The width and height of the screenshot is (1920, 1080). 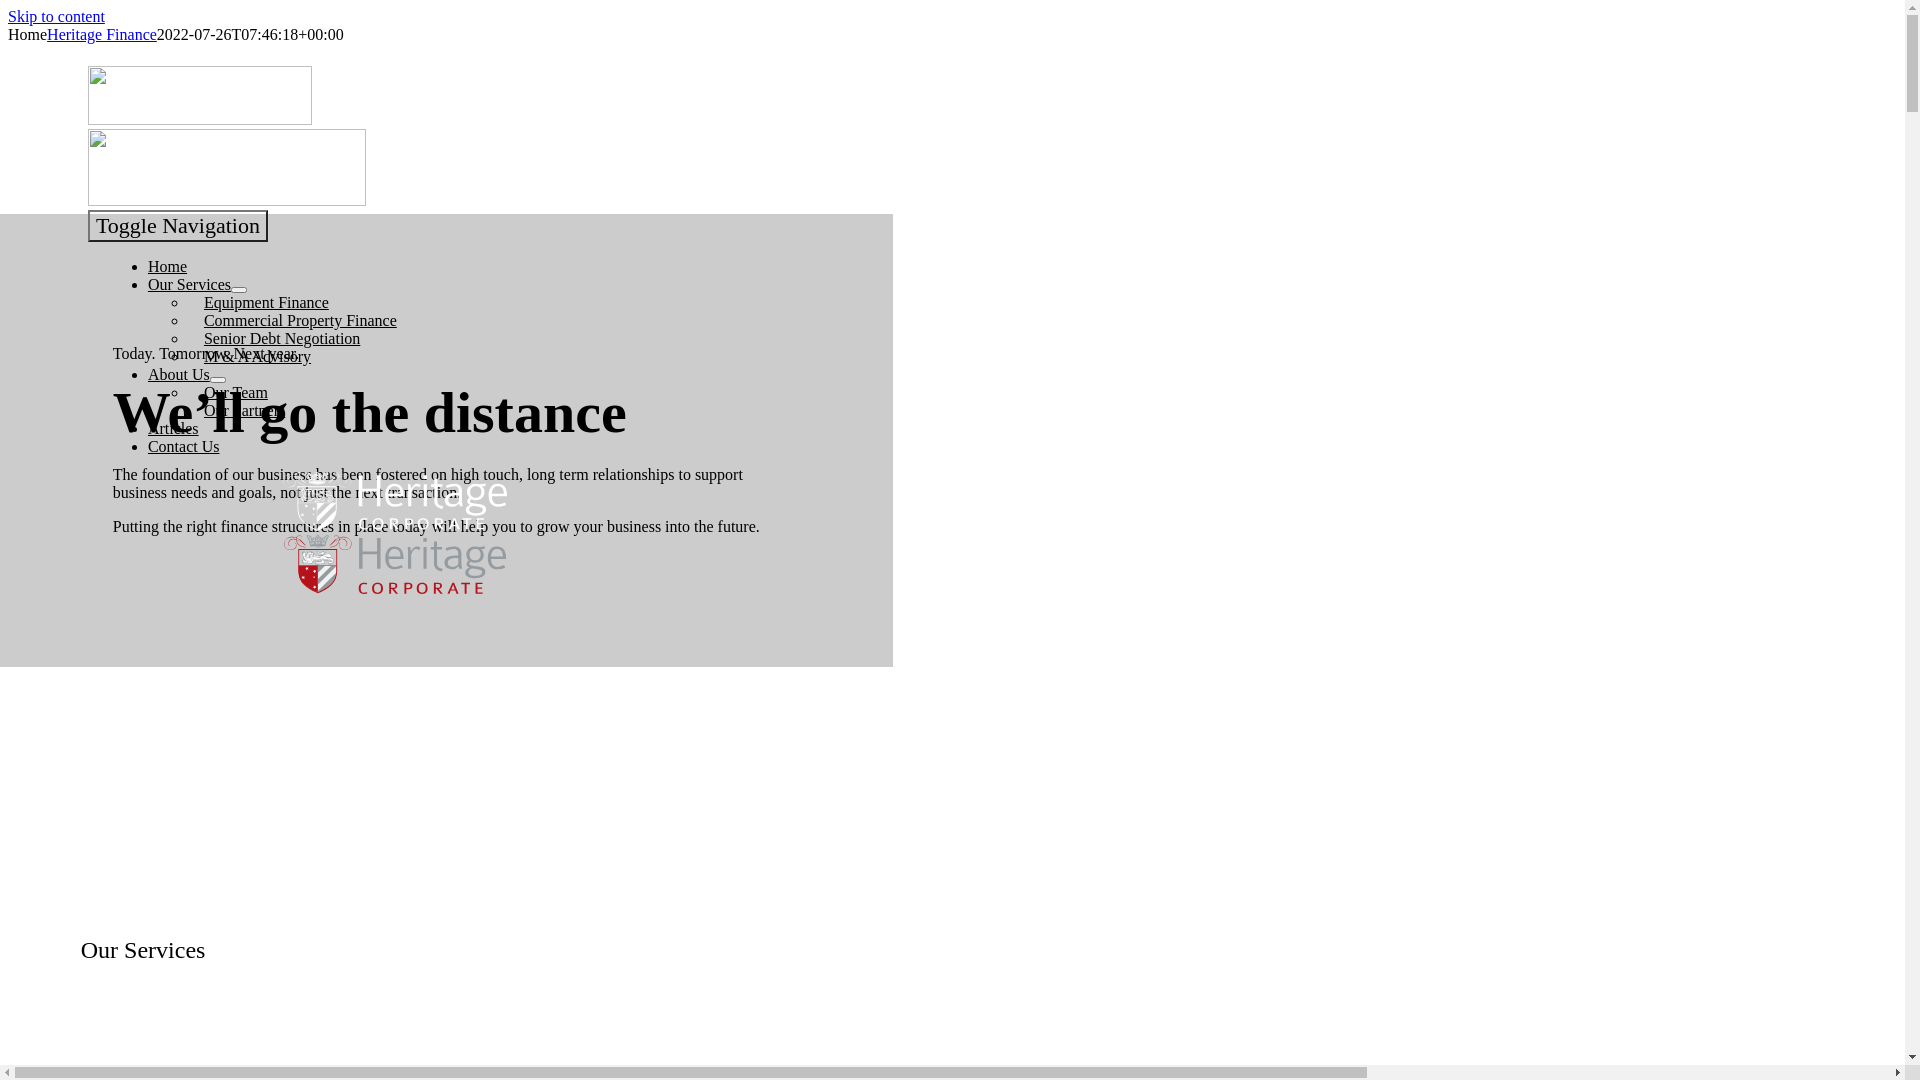 What do you see at coordinates (56, 16) in the screenshot?
I see `Skip to content` at bounding box center [56, 16].